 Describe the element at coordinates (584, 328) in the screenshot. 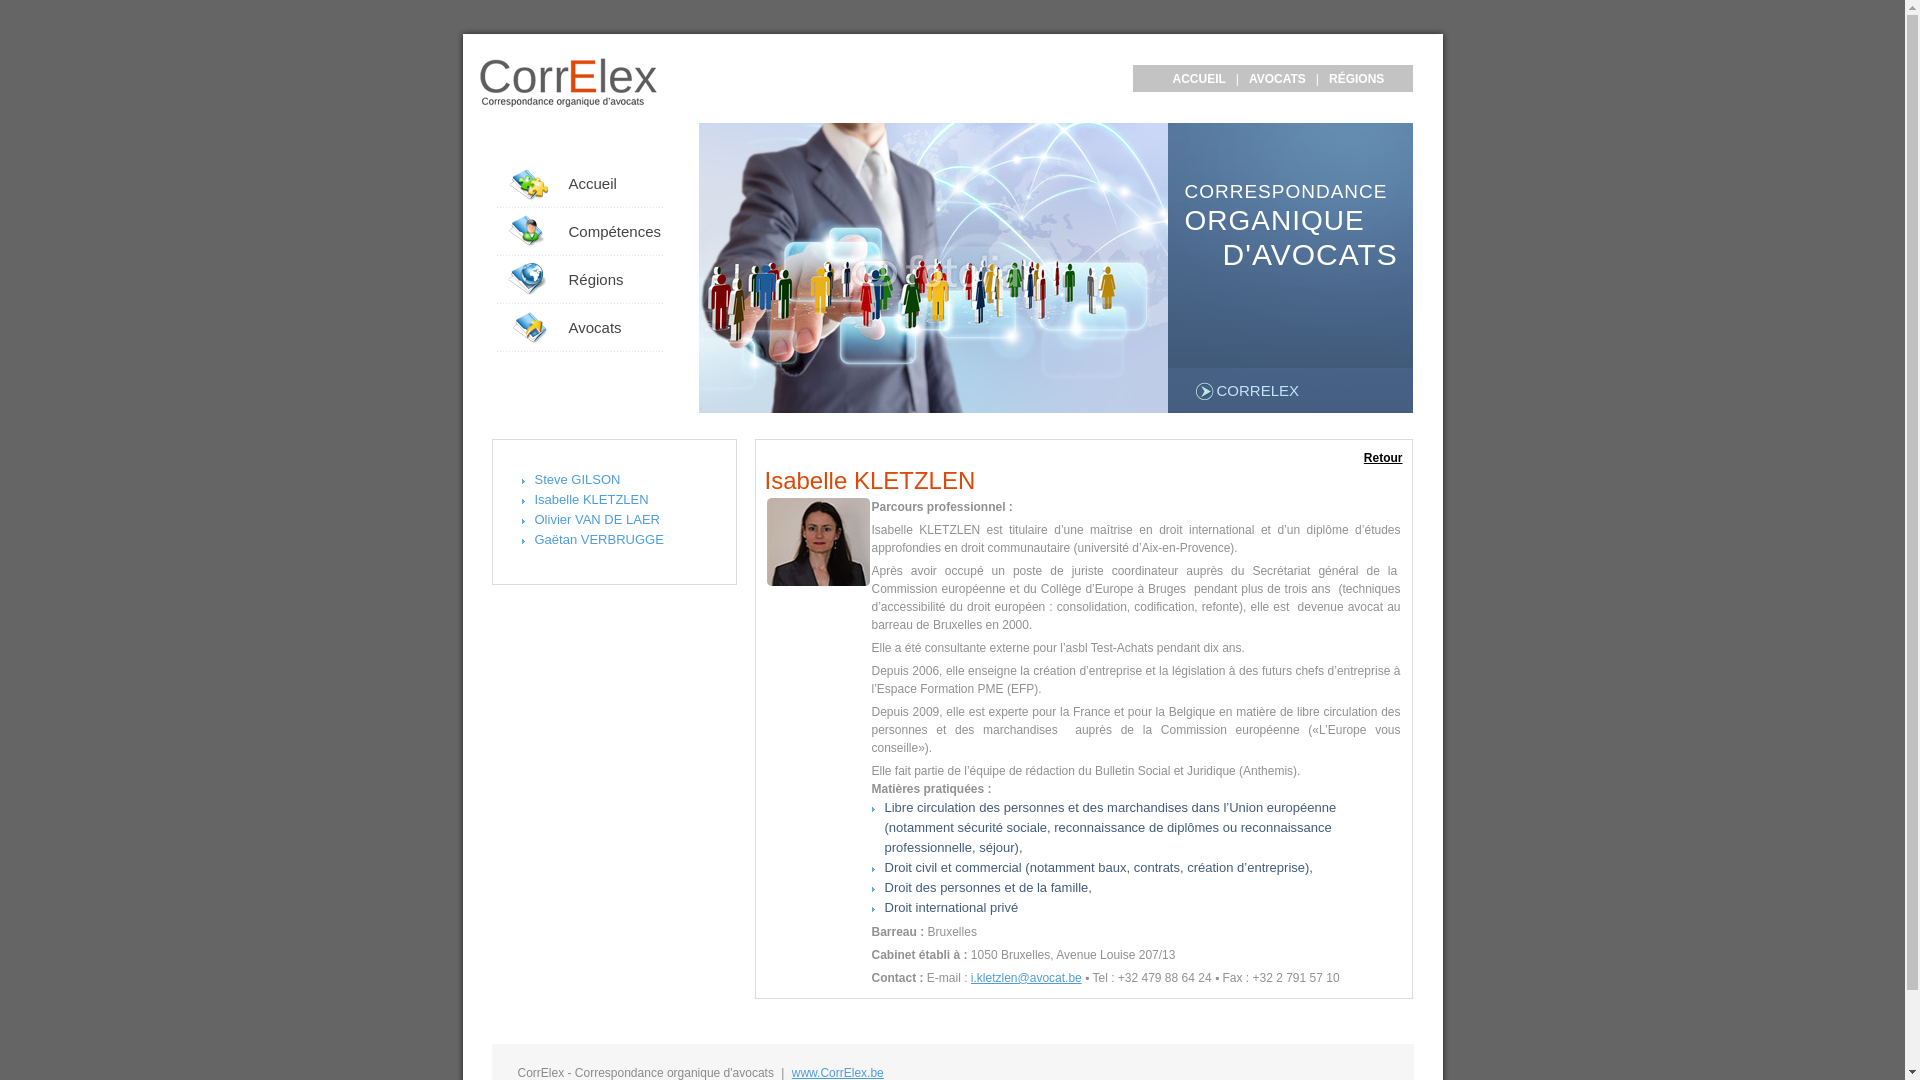

I see `Avocats` at that location.